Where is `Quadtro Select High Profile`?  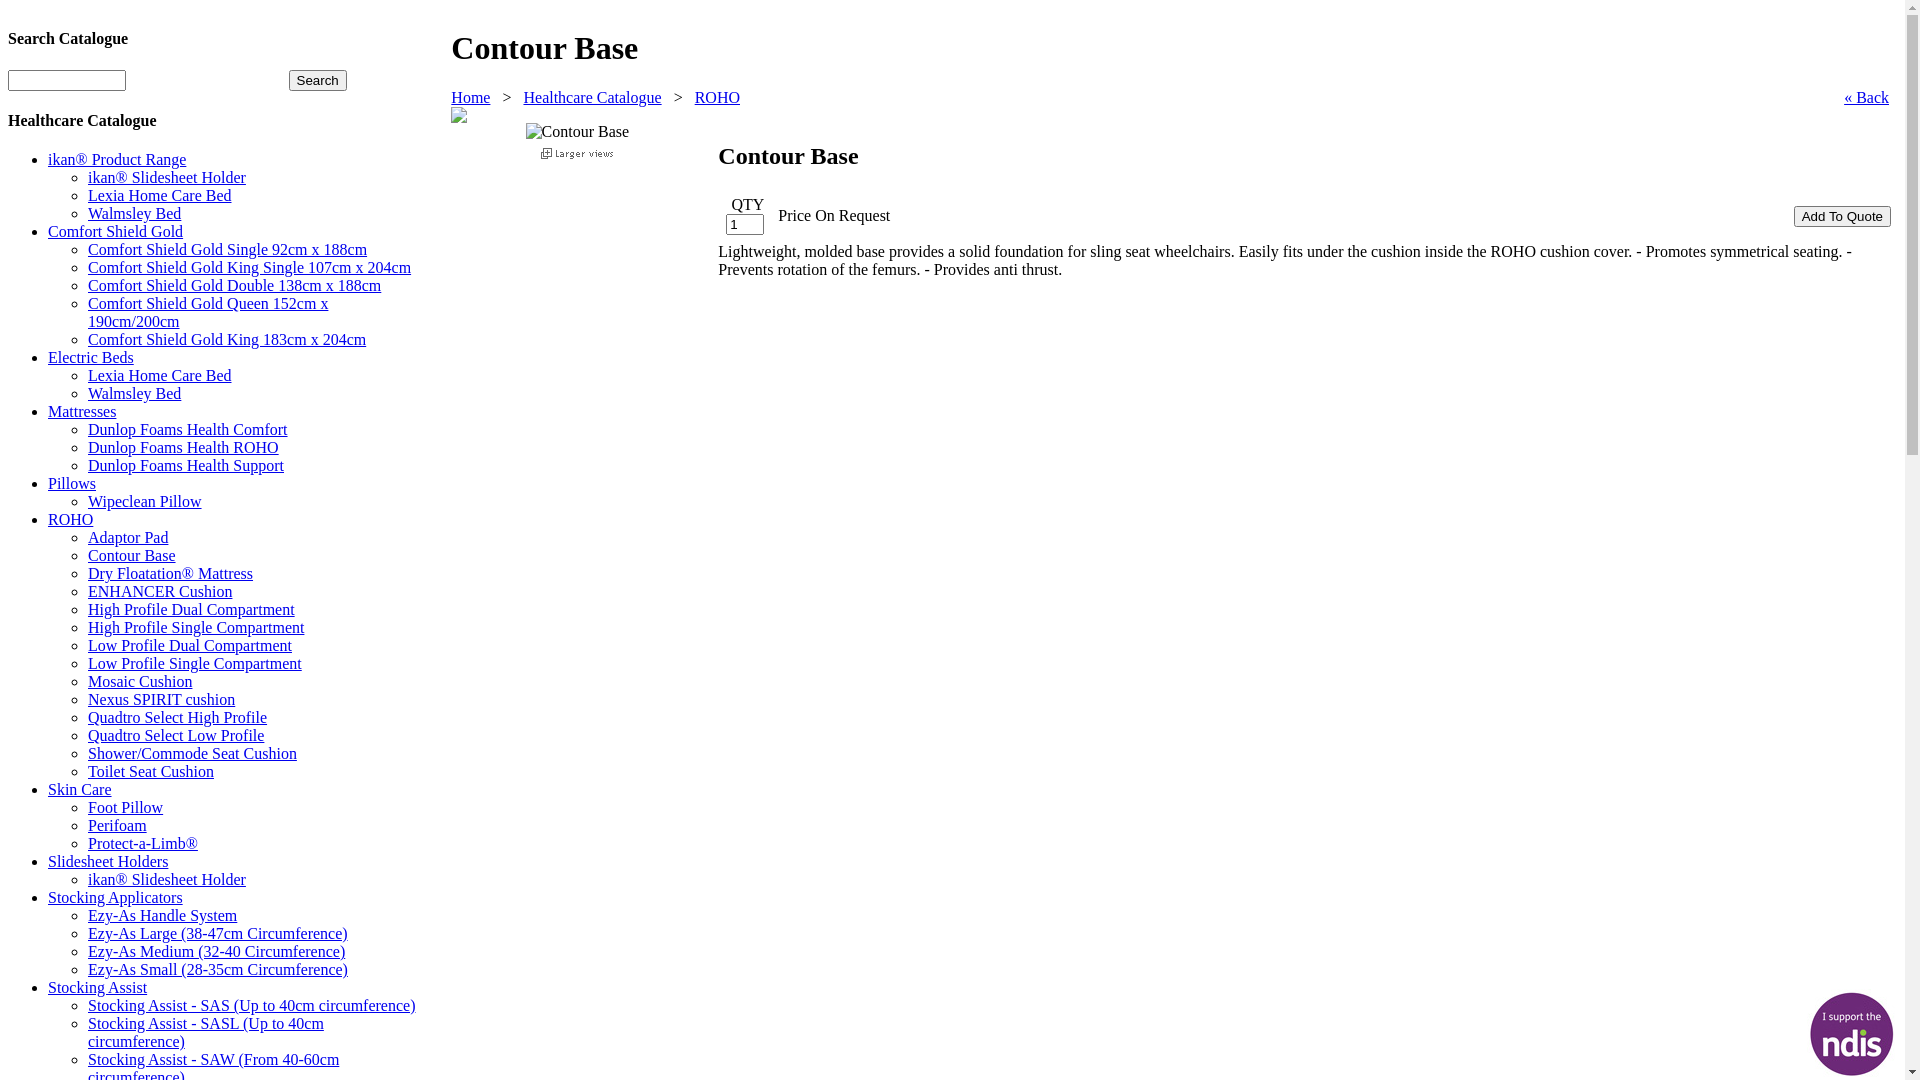 Quadtro Select High Profile is located at coordinates (178, 718).